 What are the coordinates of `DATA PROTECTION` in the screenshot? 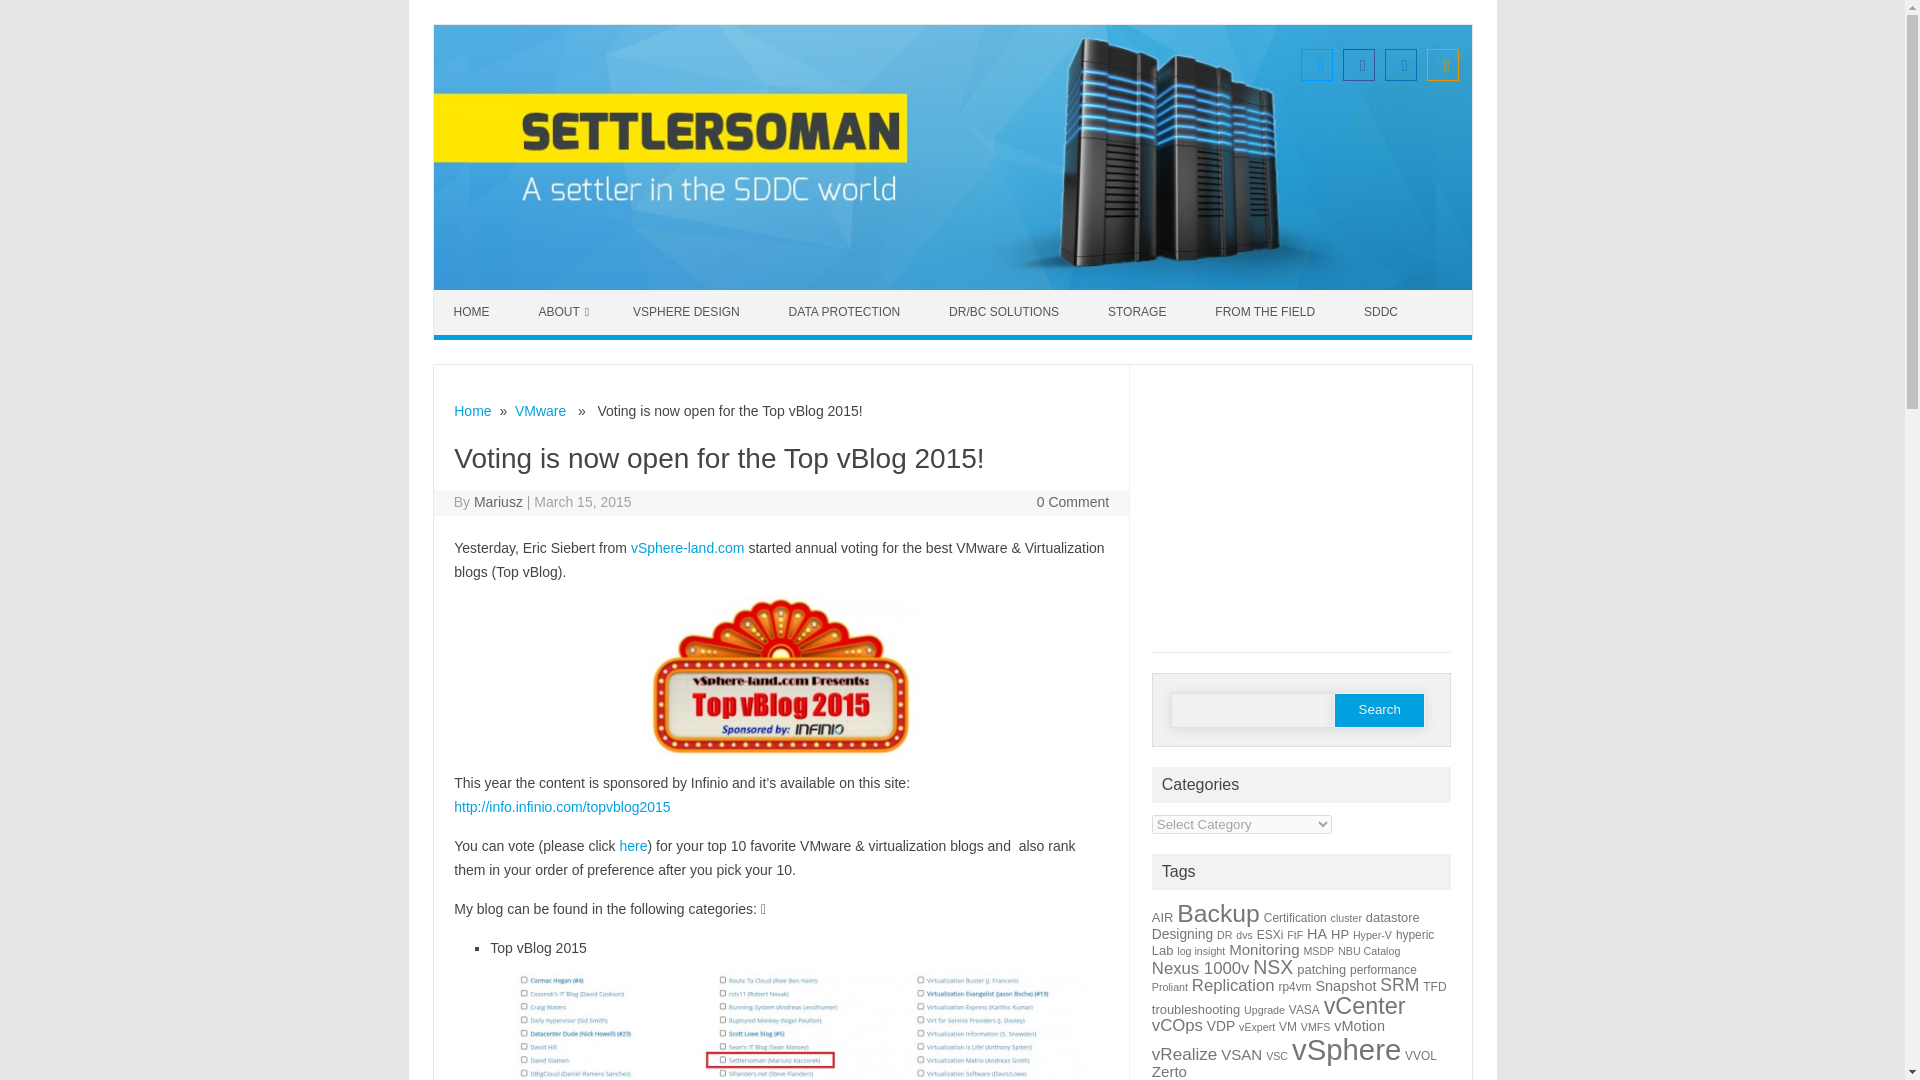 It's located at (847, 312).